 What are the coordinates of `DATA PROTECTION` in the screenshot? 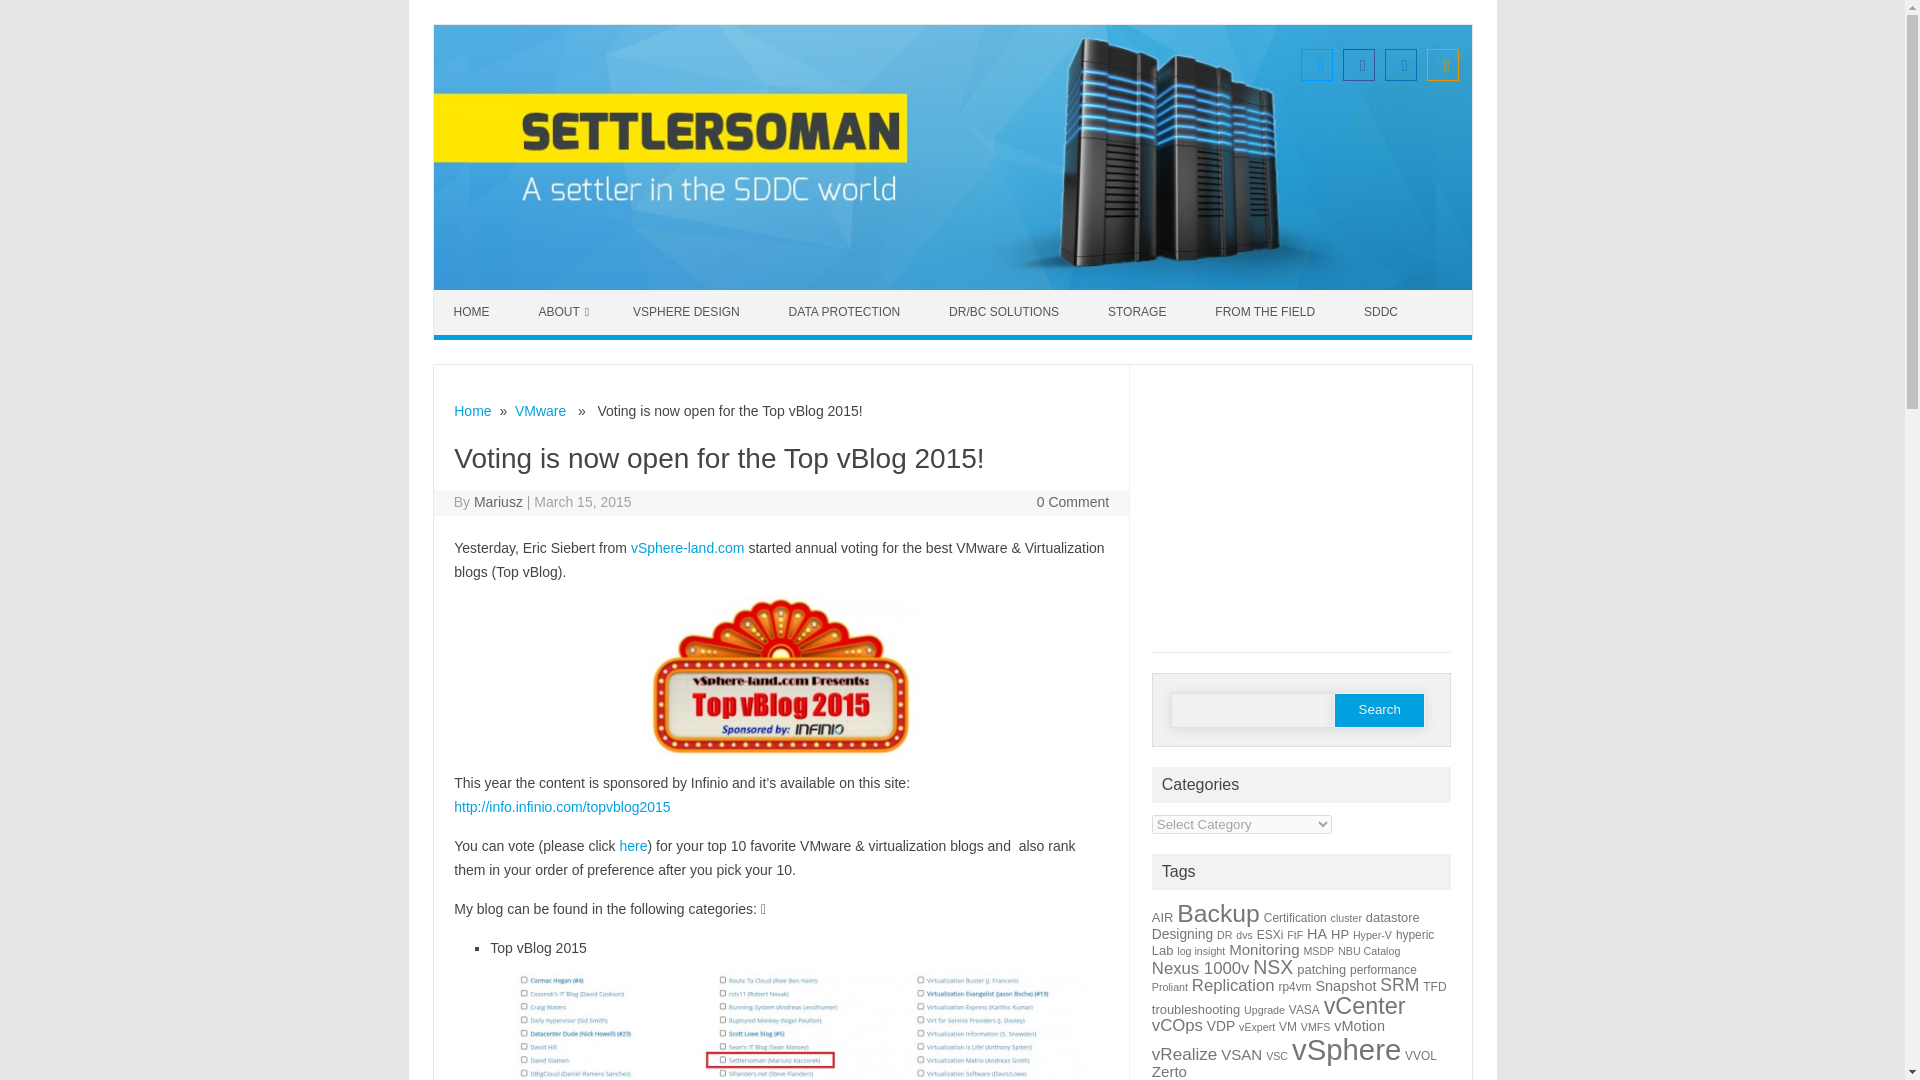 It's located at (847, 312).